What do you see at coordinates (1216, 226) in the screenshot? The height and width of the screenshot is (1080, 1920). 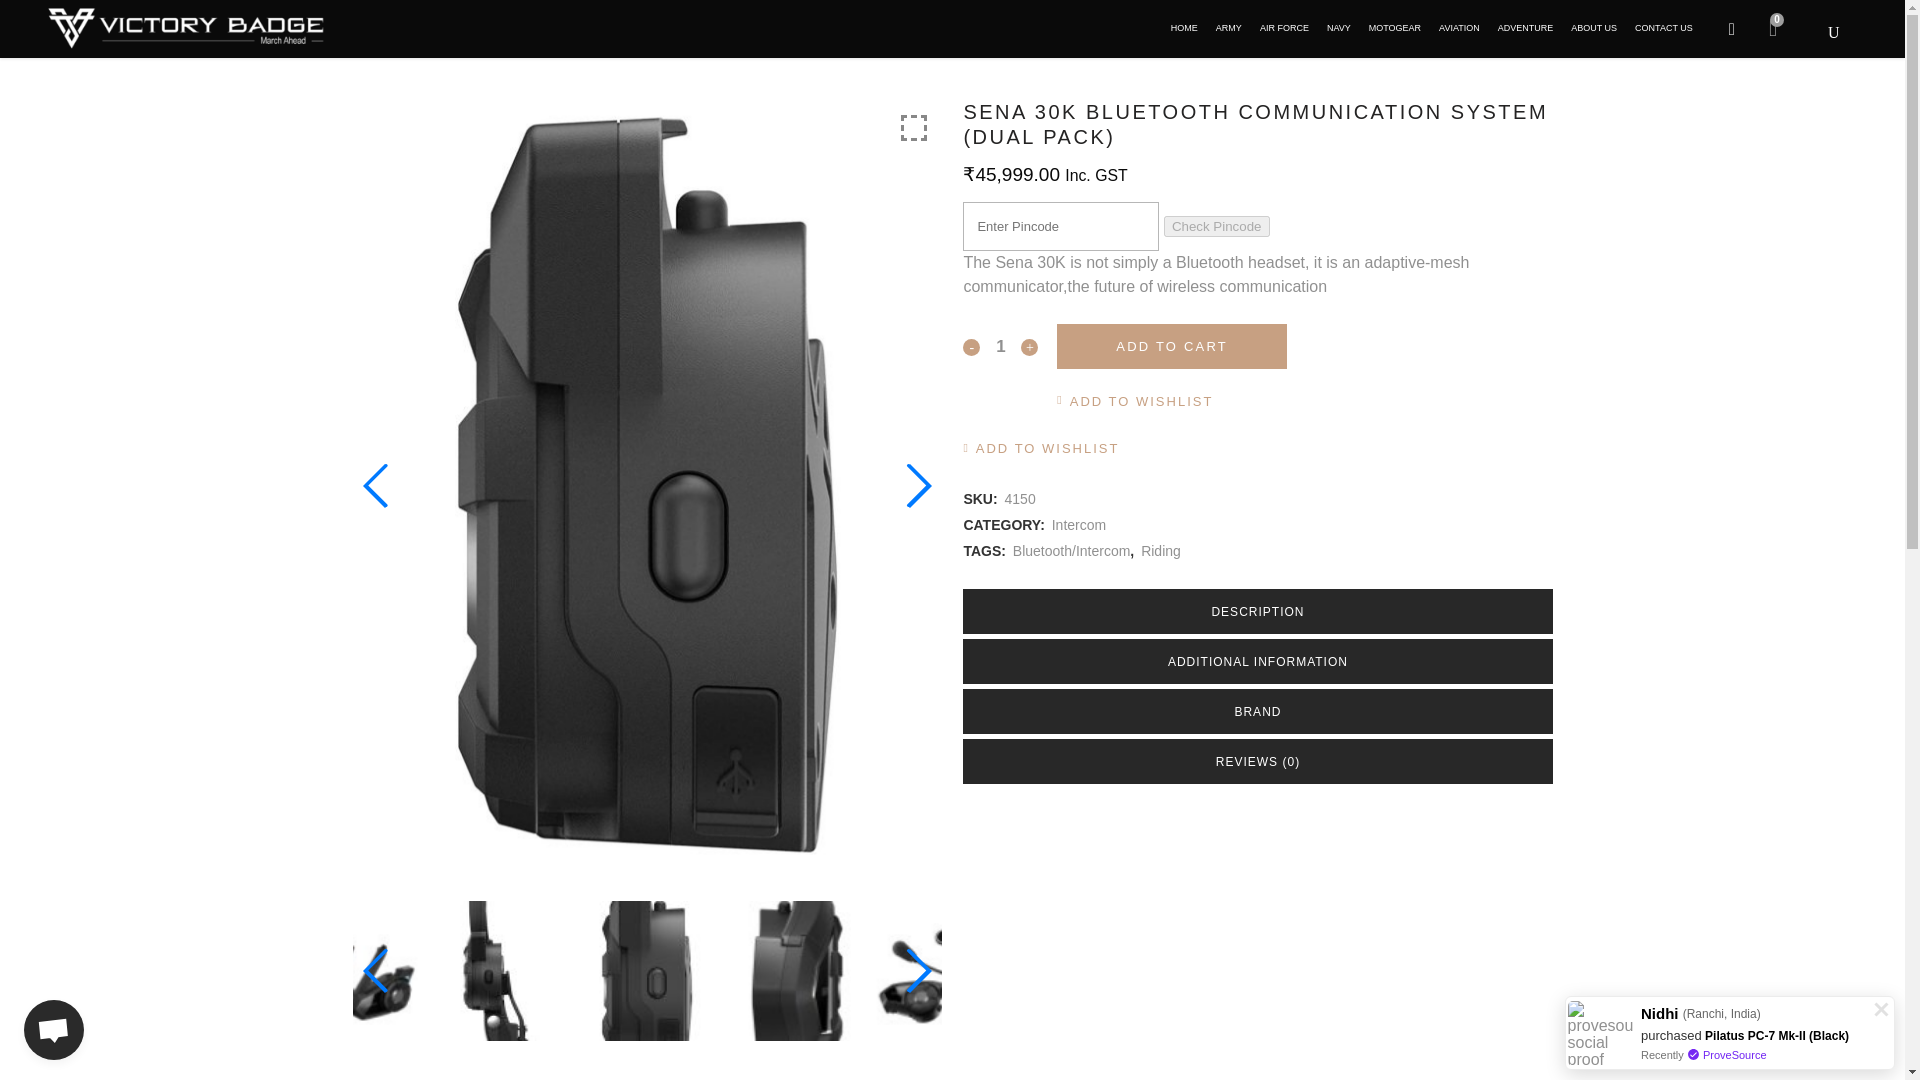 I see `Check Pincode` at bounding box center [1216, 226].